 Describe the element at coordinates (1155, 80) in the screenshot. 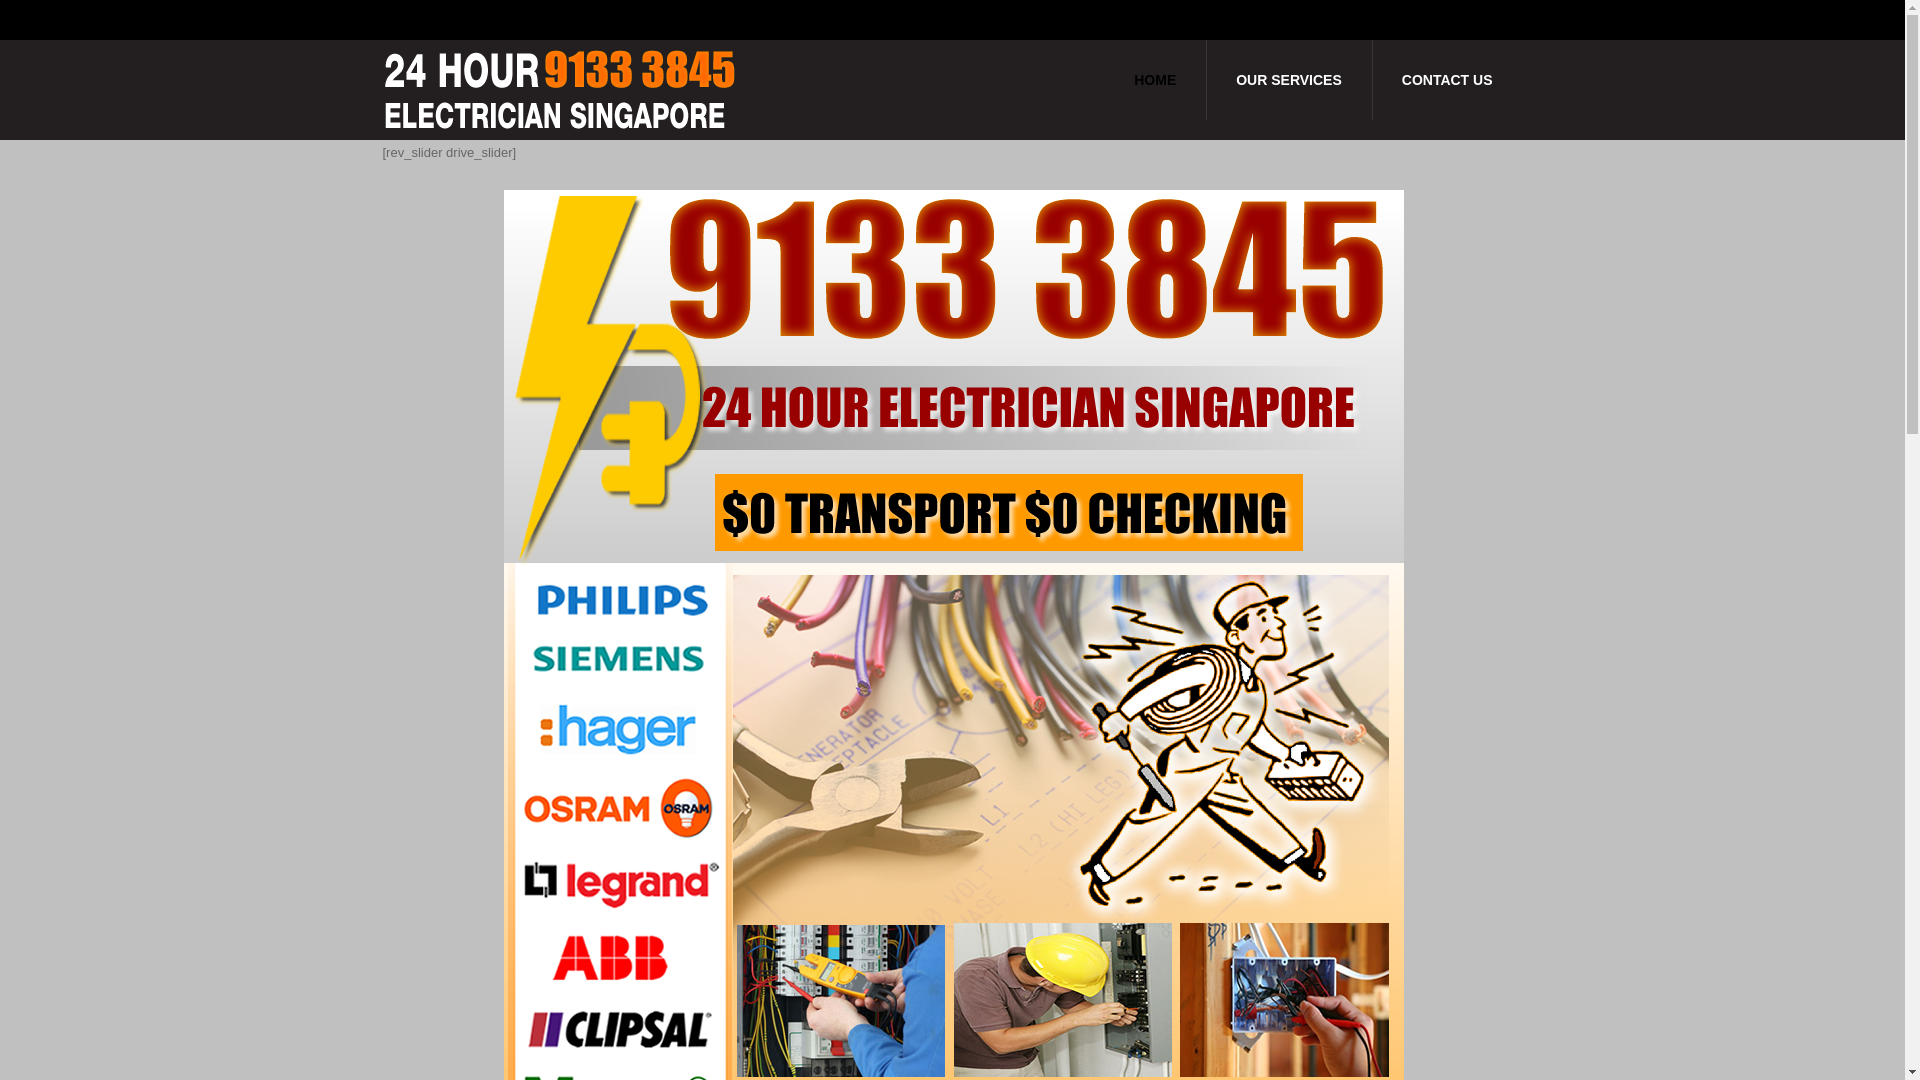

I see `HOME` at that location.